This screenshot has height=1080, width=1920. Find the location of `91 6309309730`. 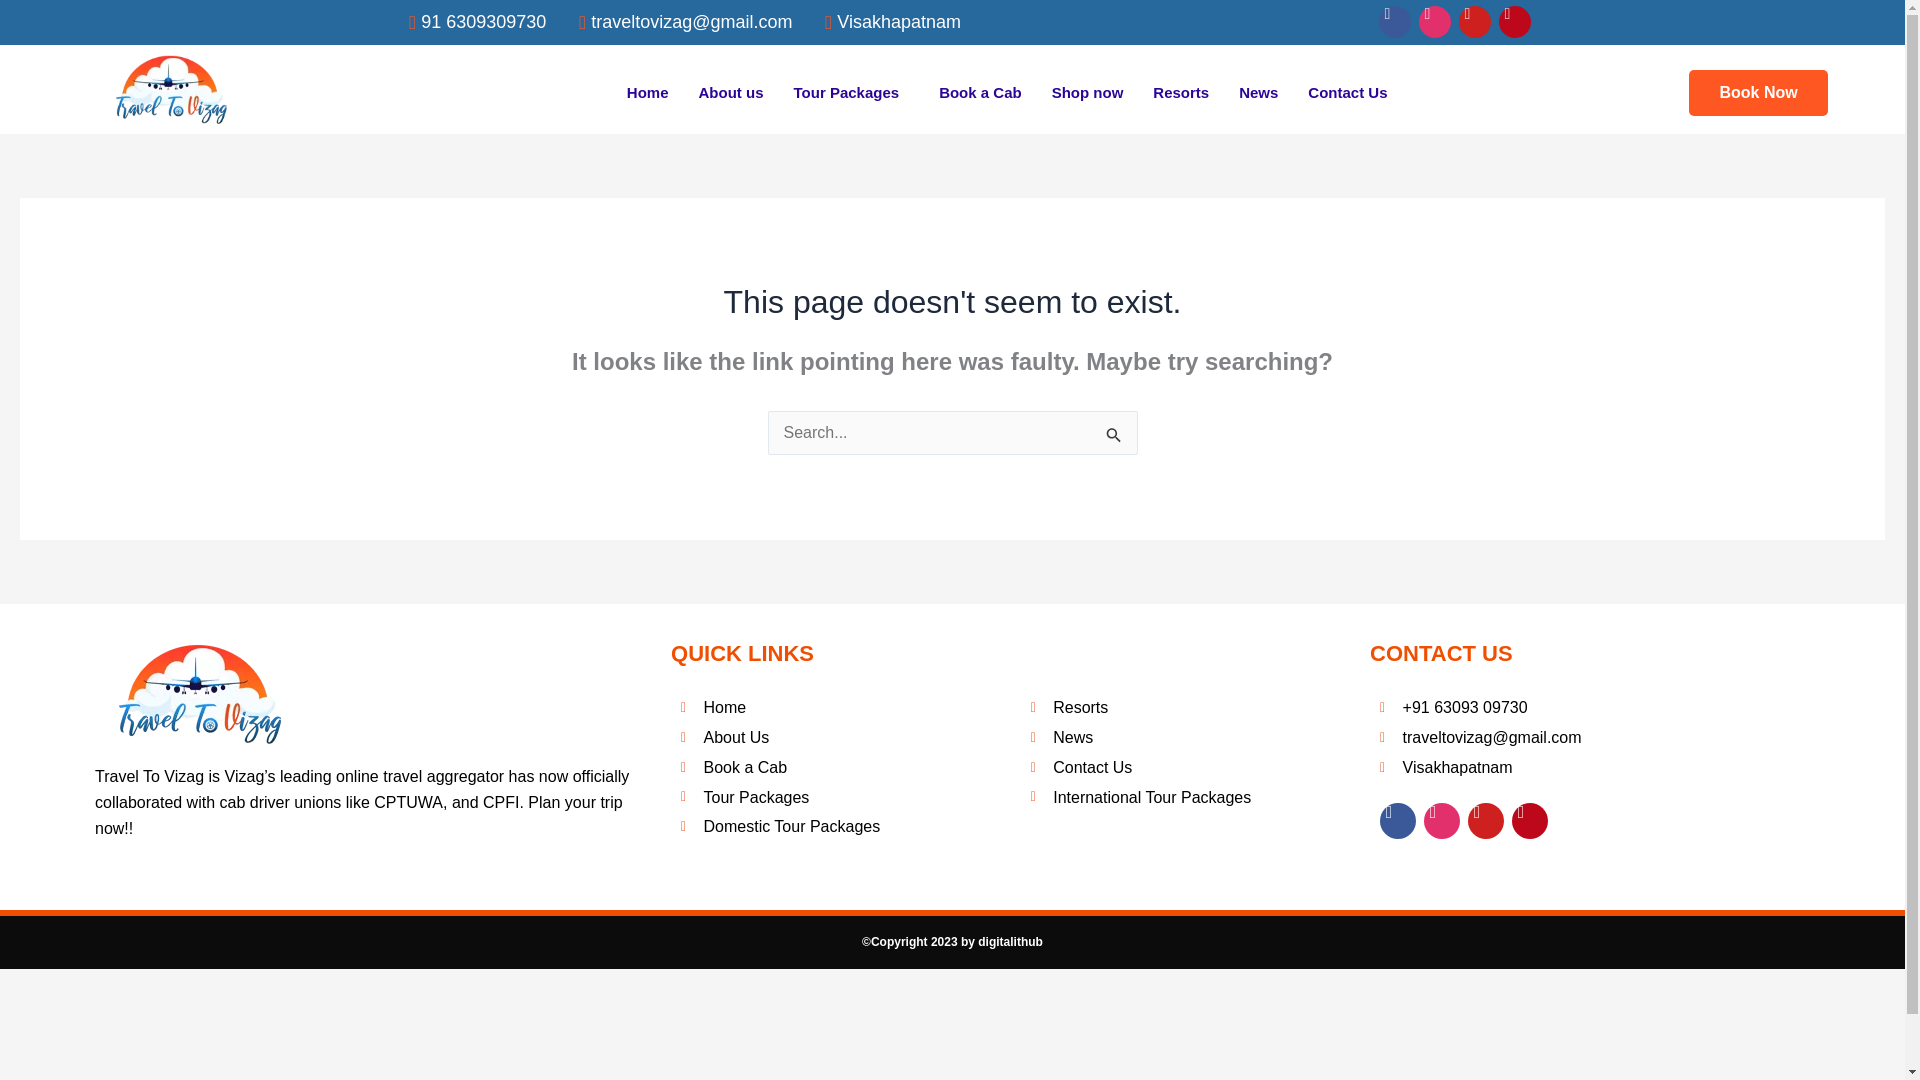

91 6309309730 is located at coordinates (468, 22).